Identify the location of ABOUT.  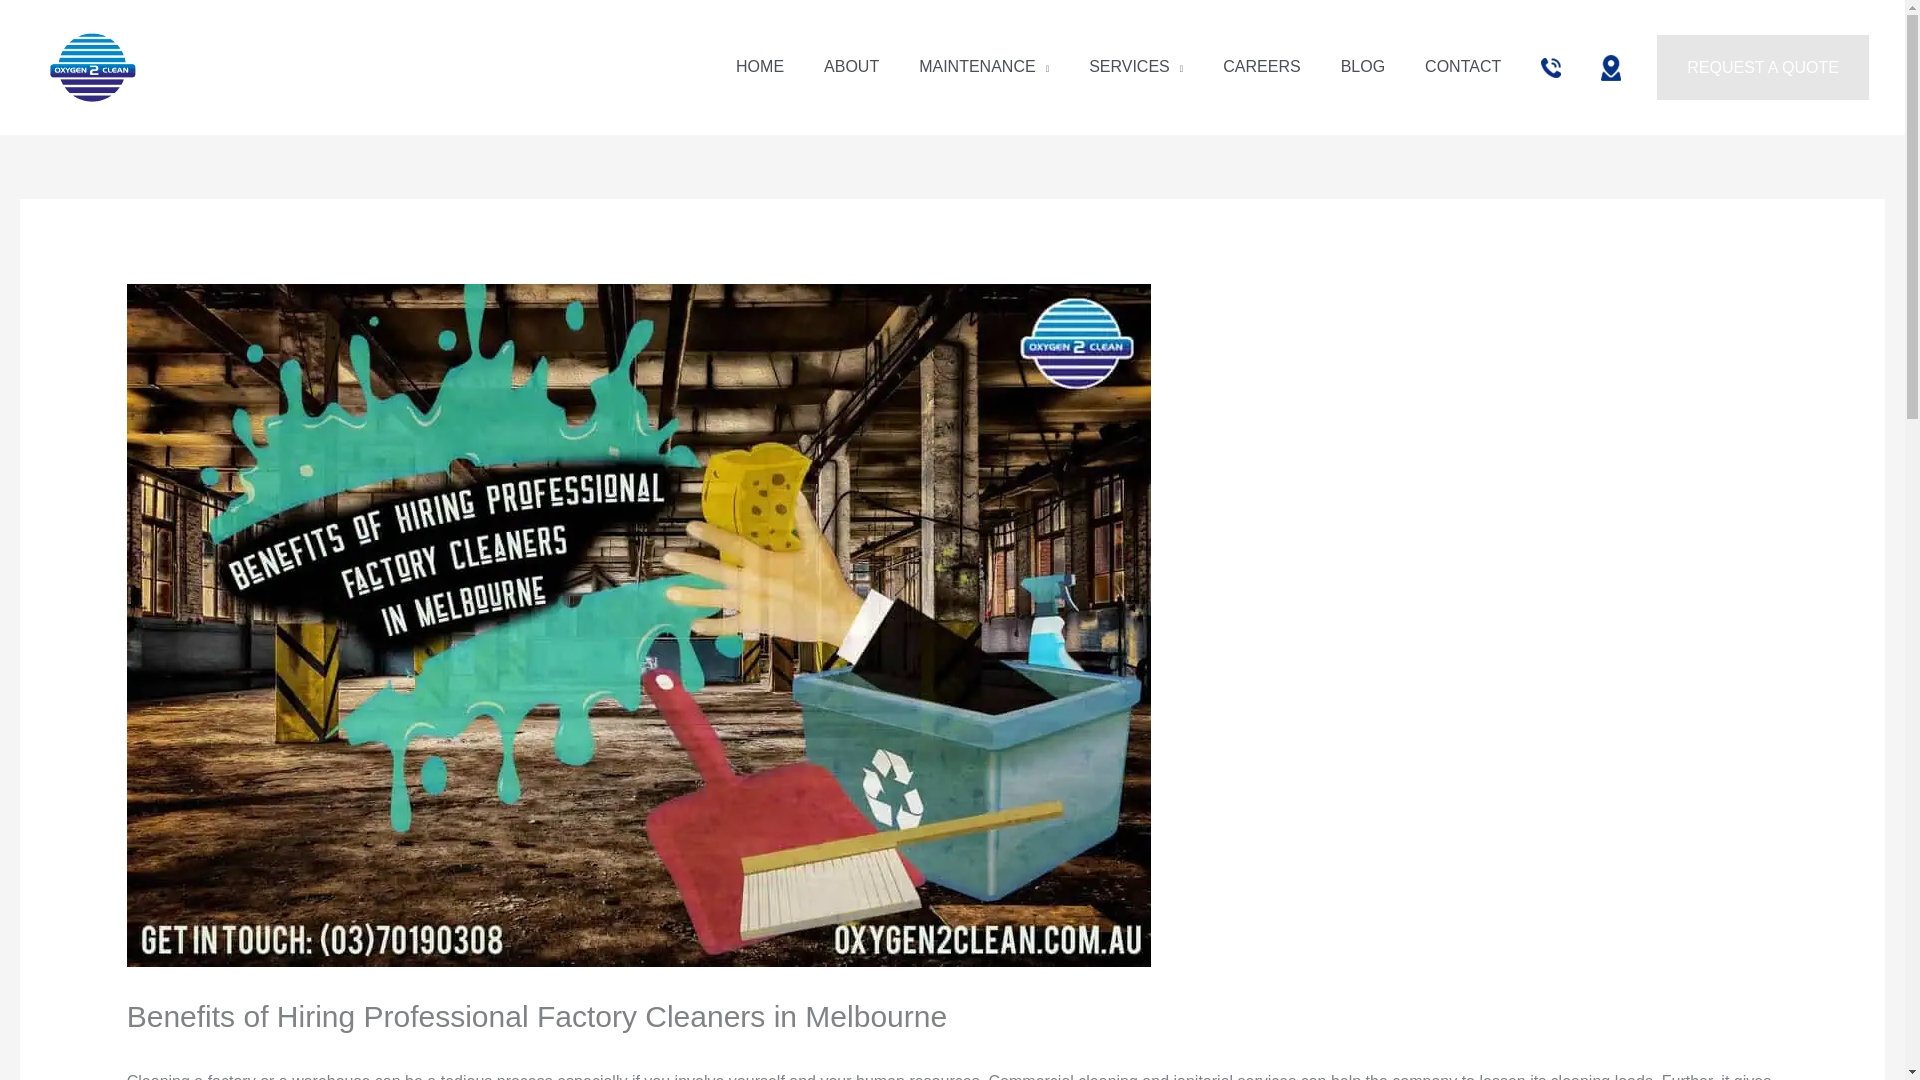
(851, 66).